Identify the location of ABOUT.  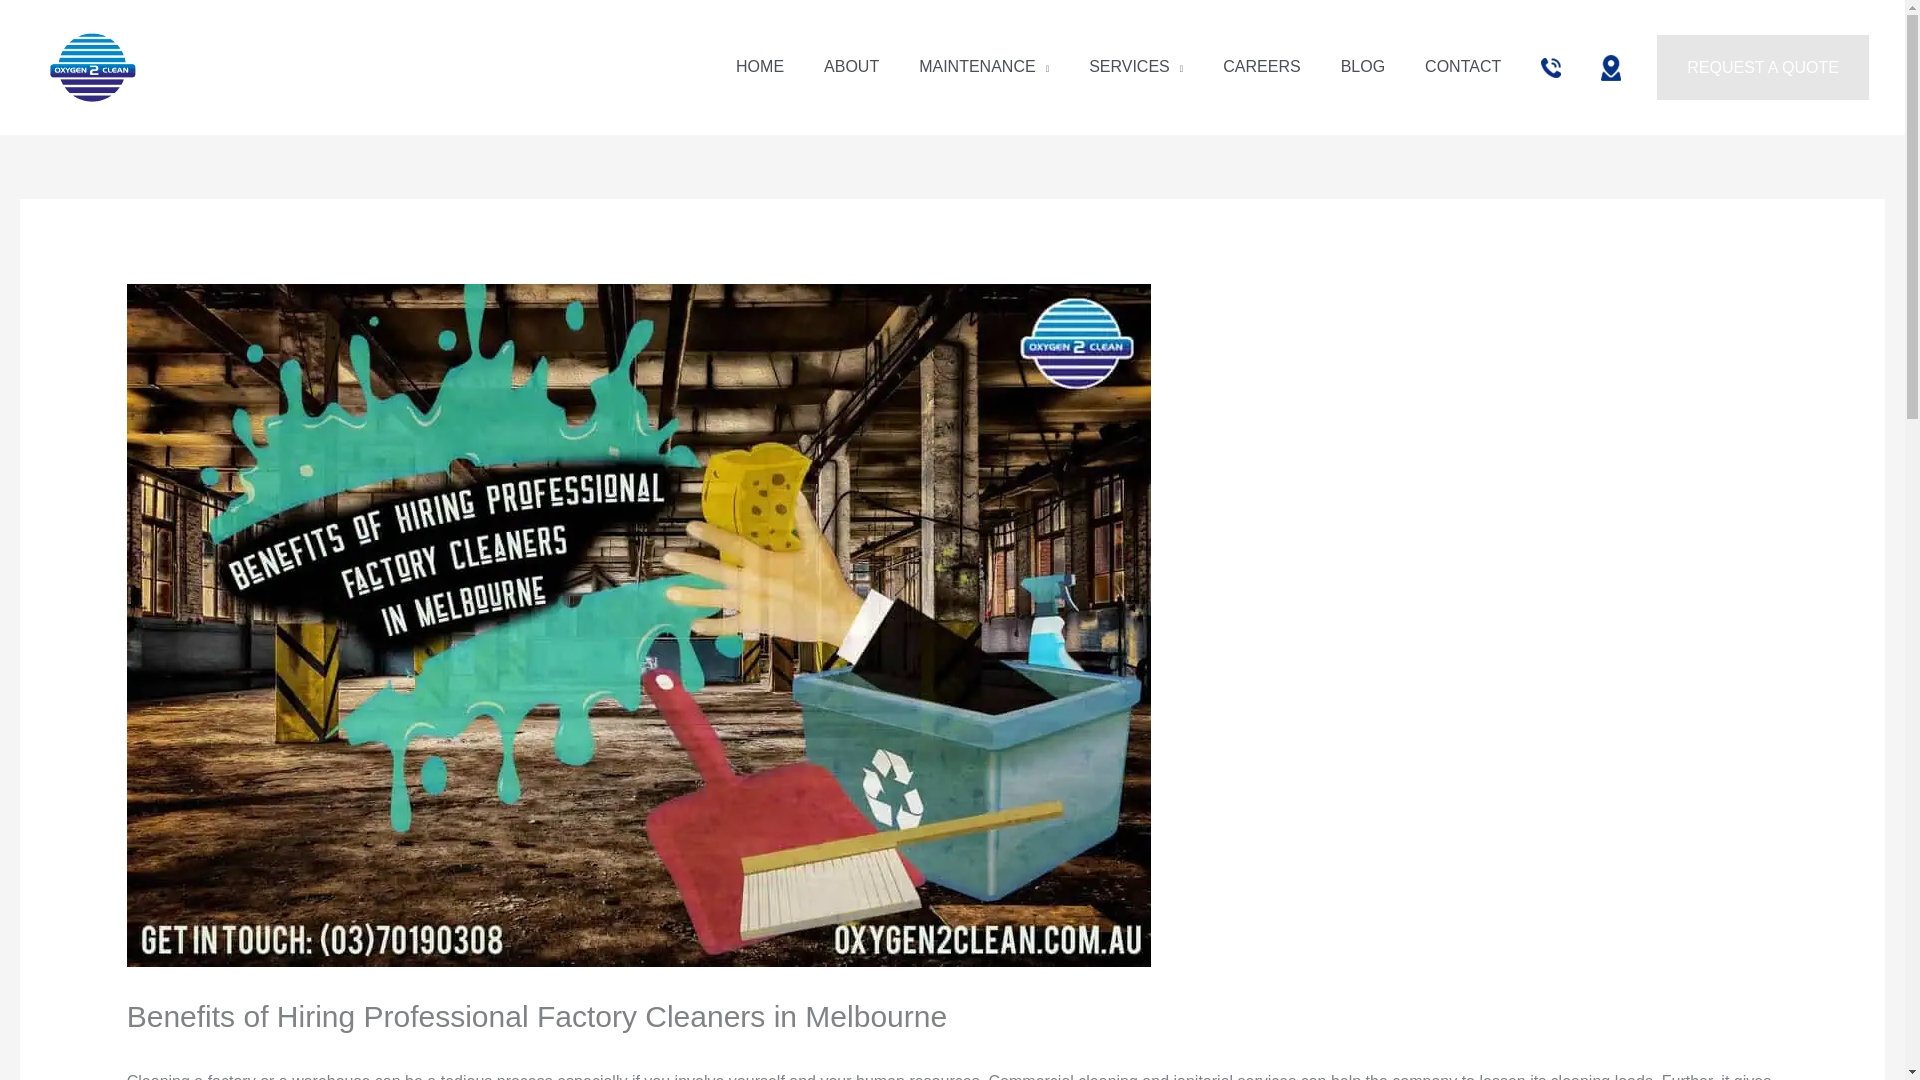
(851, 66).